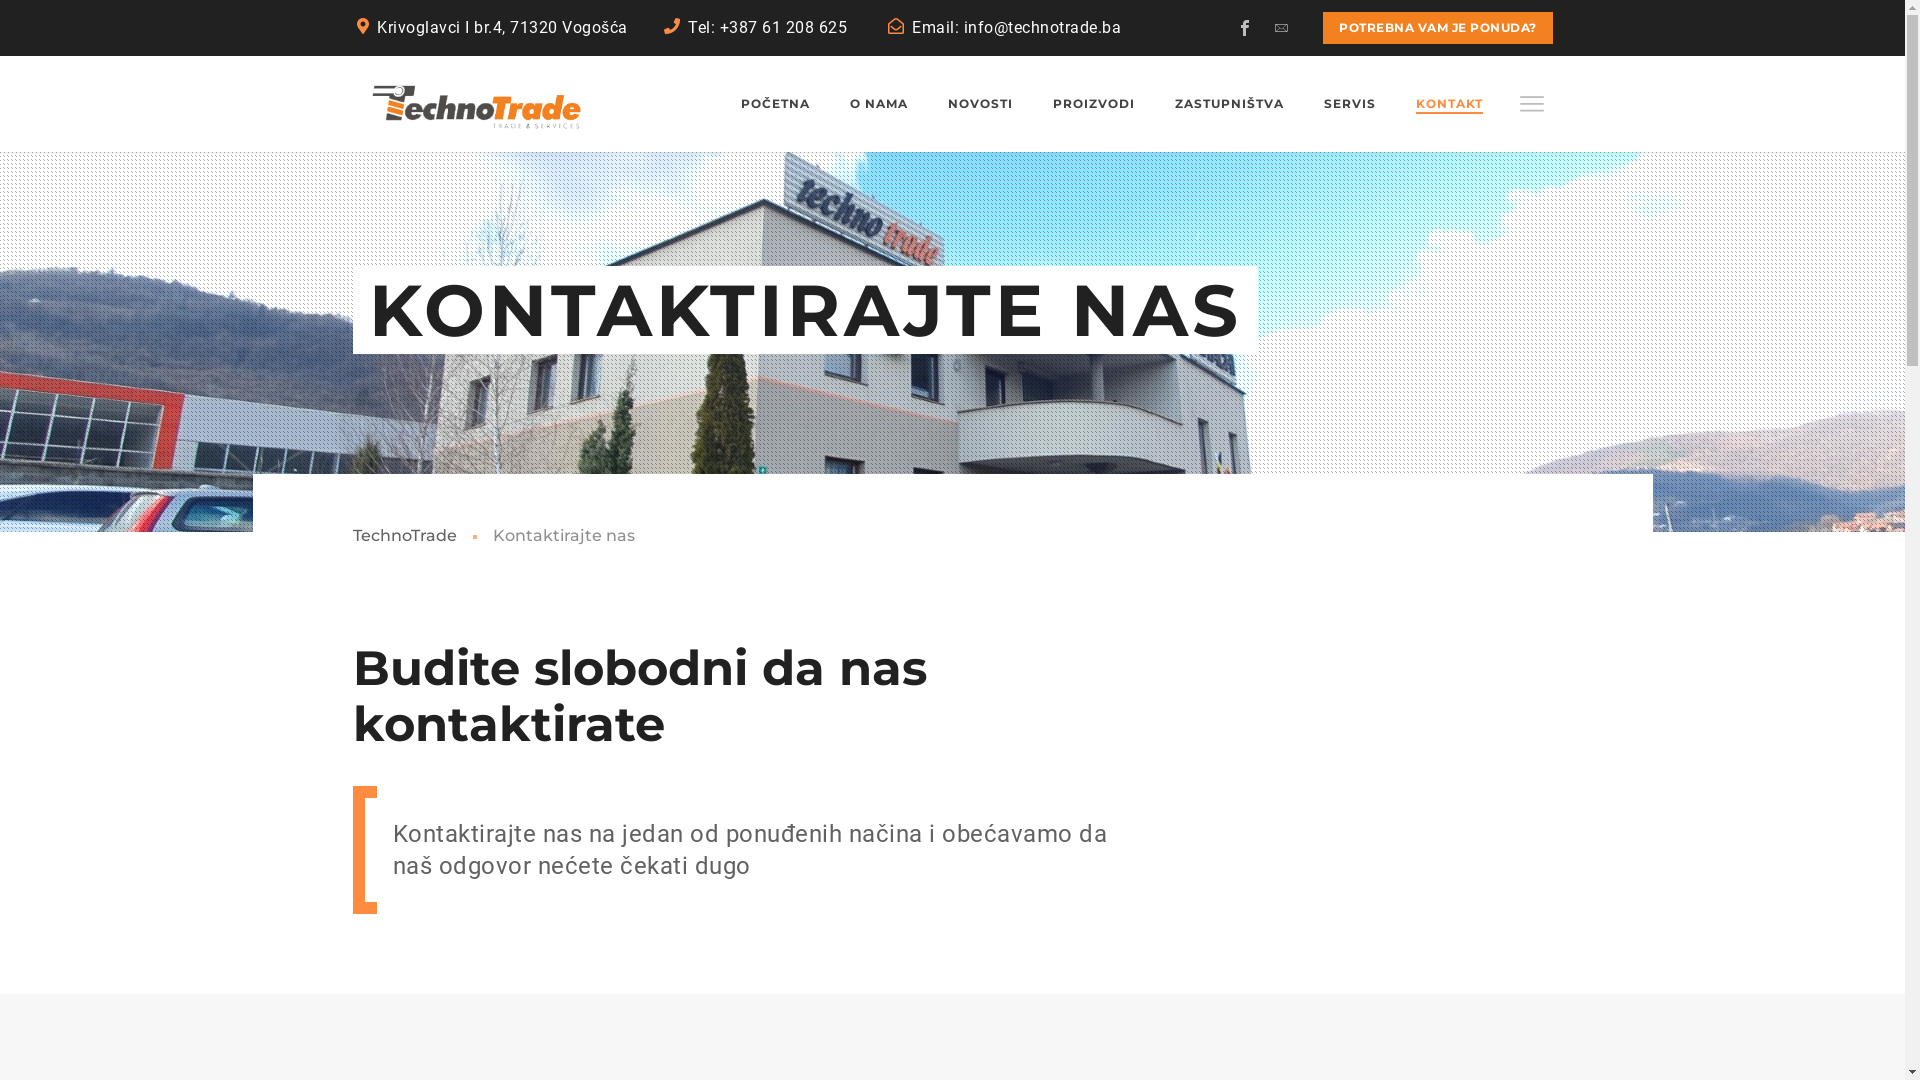 Image resolution: width=1920 pixels, height=1080 pixels. I want to click on TechnoTrade.ba, so click(470, 104).